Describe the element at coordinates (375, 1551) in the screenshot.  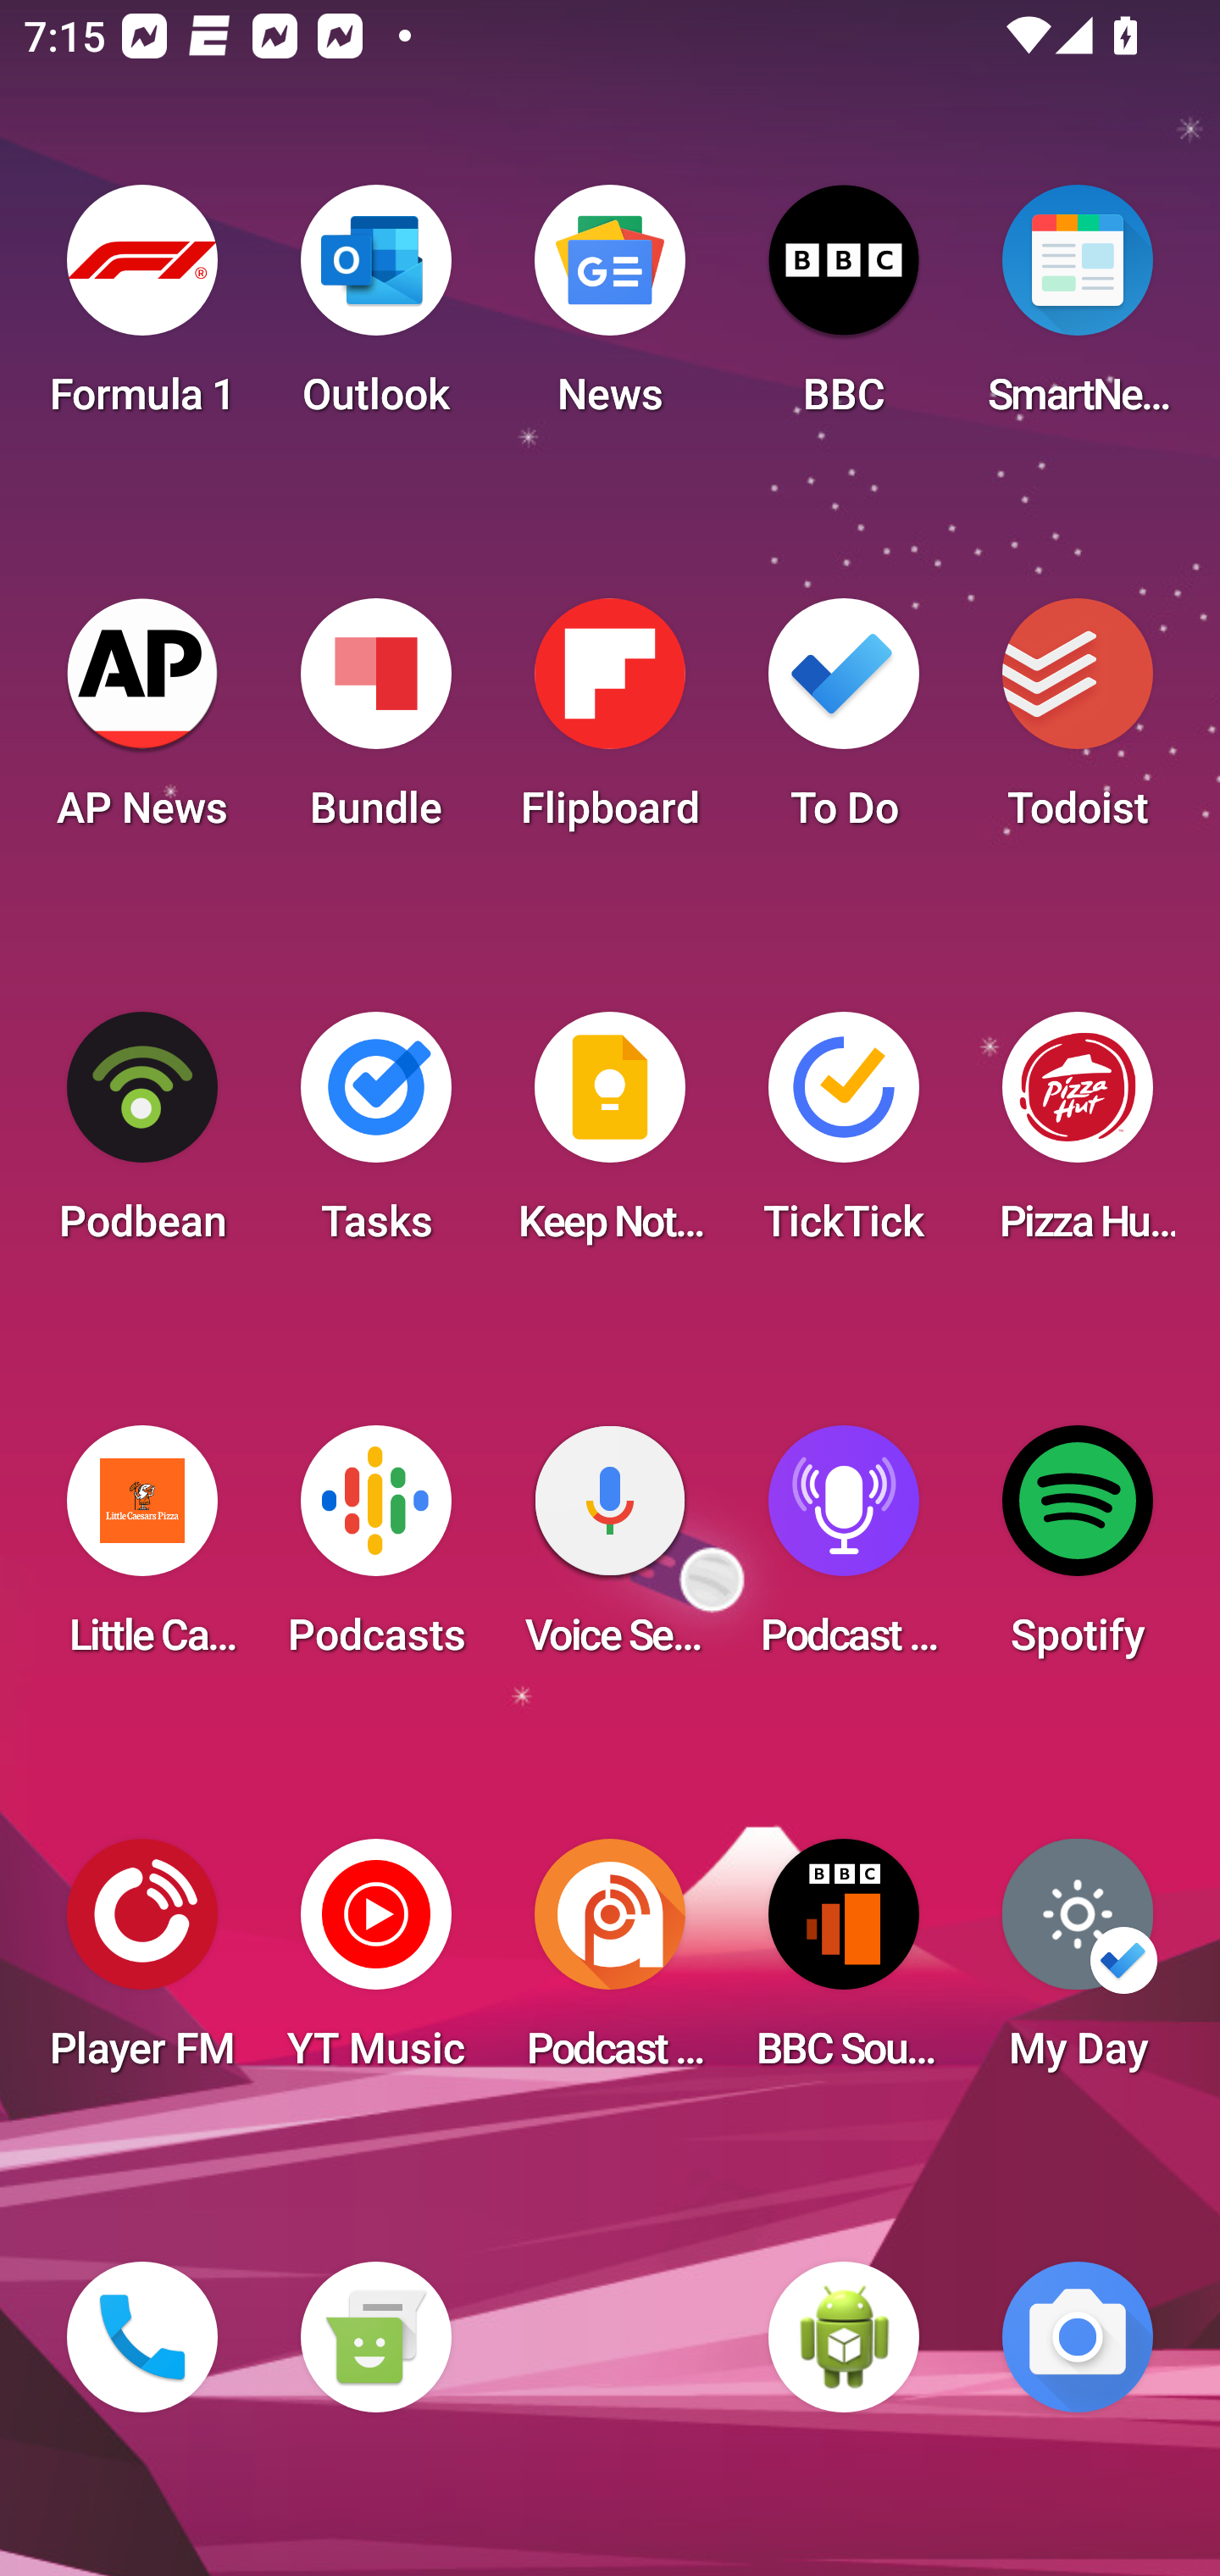
I see `Podcasts` at that location.